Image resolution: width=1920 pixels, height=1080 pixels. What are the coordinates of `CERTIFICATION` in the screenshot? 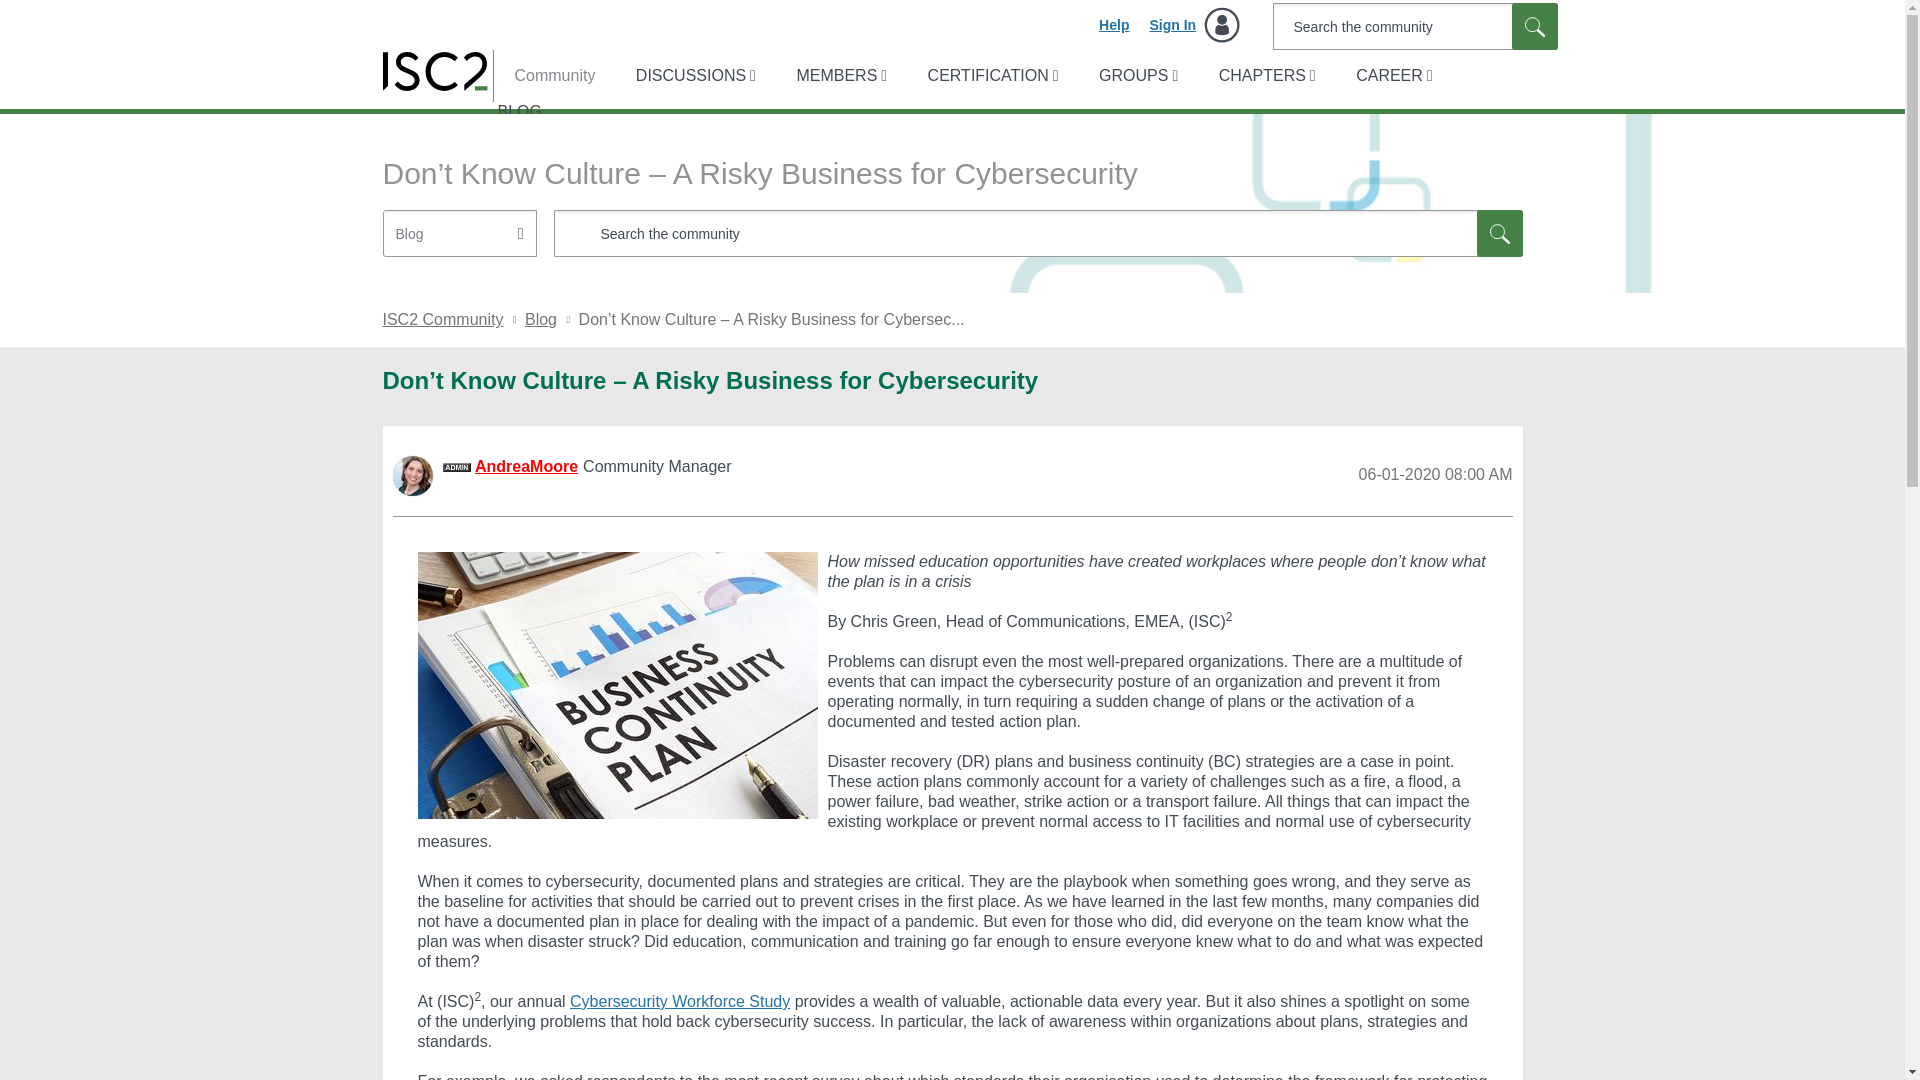 It's located at (991, 76).